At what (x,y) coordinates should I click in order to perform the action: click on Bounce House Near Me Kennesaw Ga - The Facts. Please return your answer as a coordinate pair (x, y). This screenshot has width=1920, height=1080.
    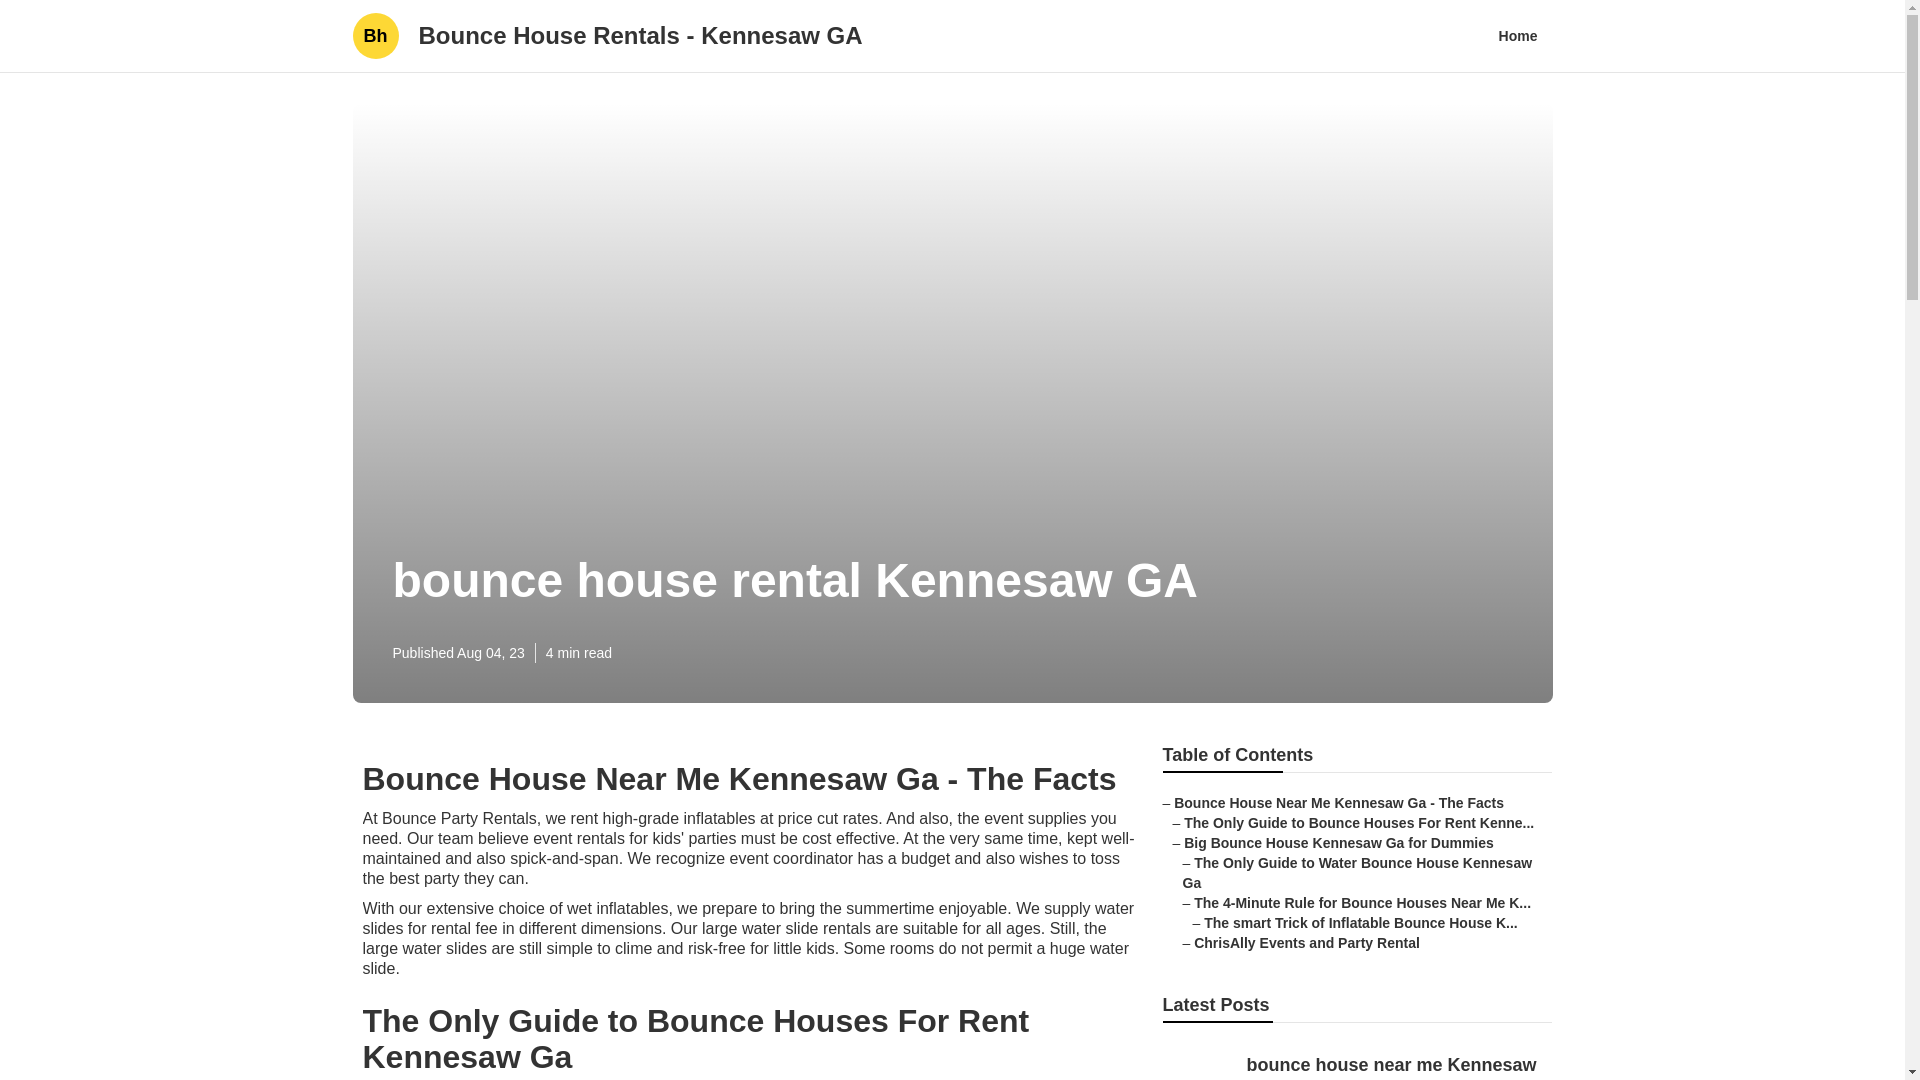
    Looking at the image, I should click on (1338, 802).